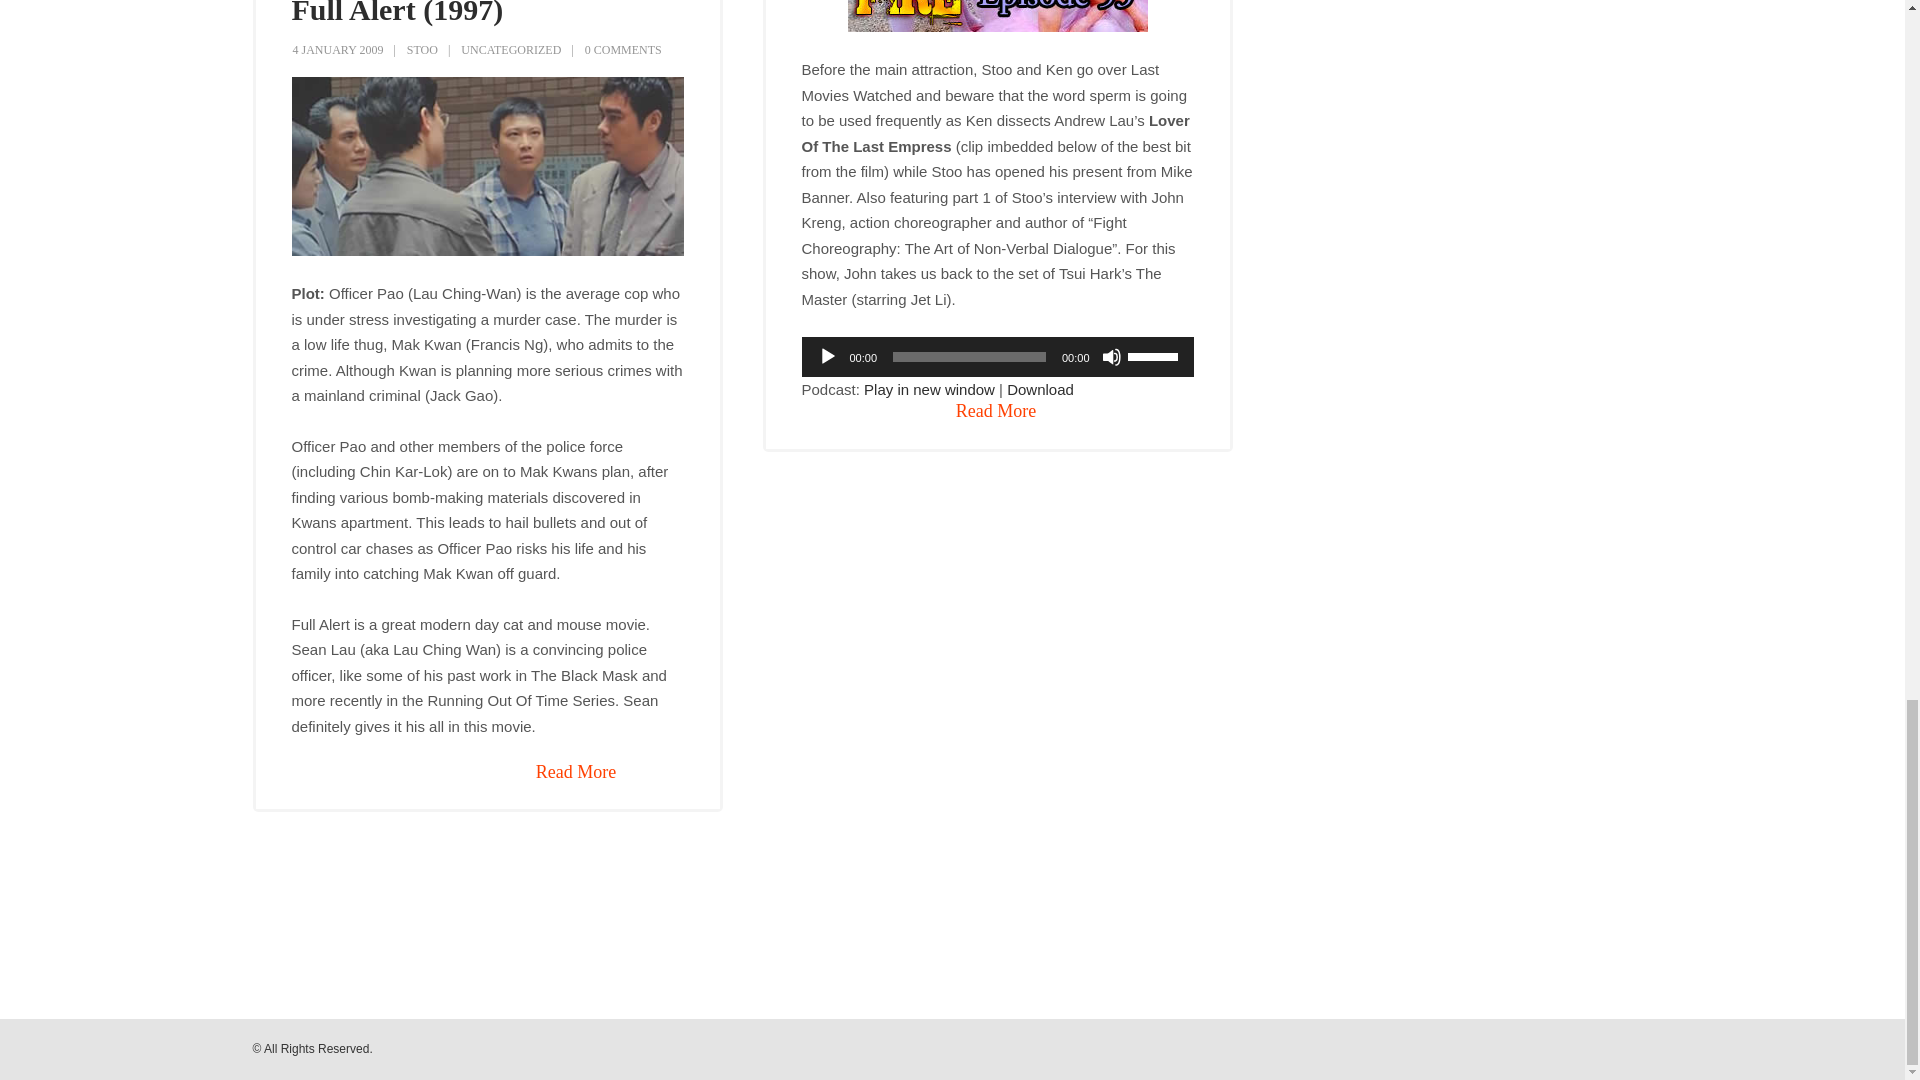  Describe the element at coordinates (998, 16) in the screenshot. I see `podcast53` at that location.